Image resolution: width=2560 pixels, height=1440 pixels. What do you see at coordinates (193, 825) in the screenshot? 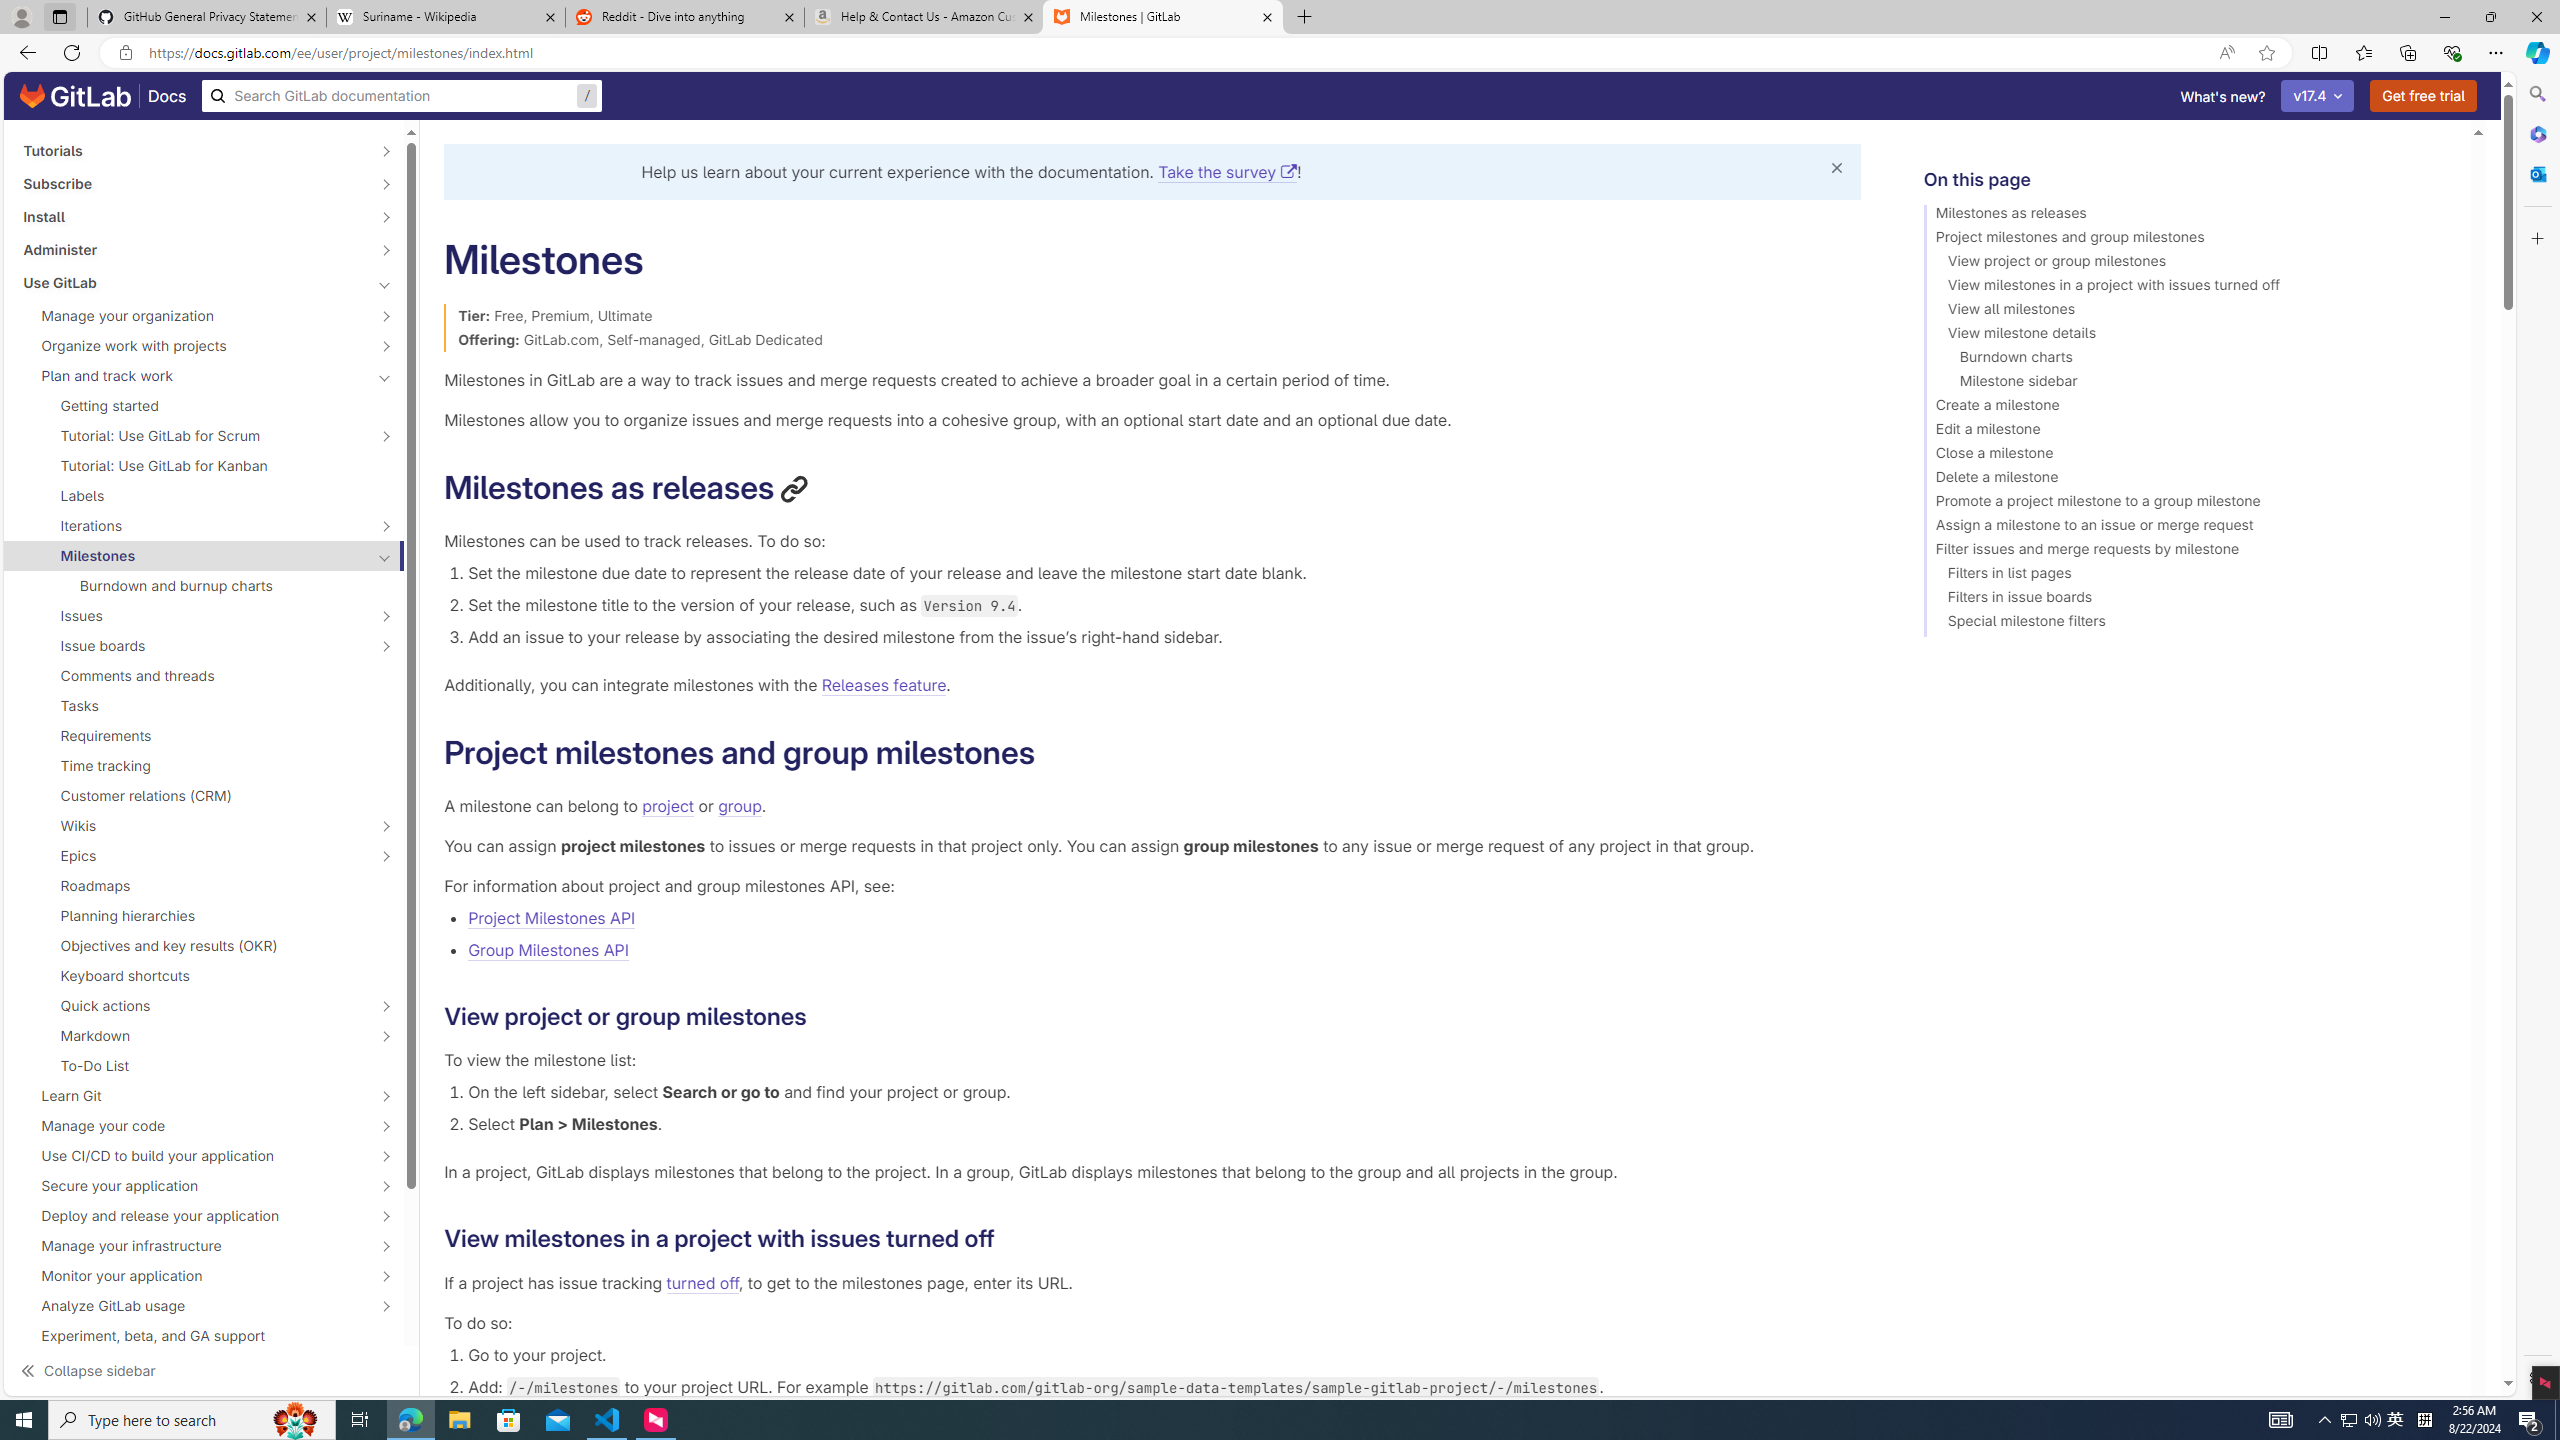
I see `Wikis` at bounding box center [193, 825].